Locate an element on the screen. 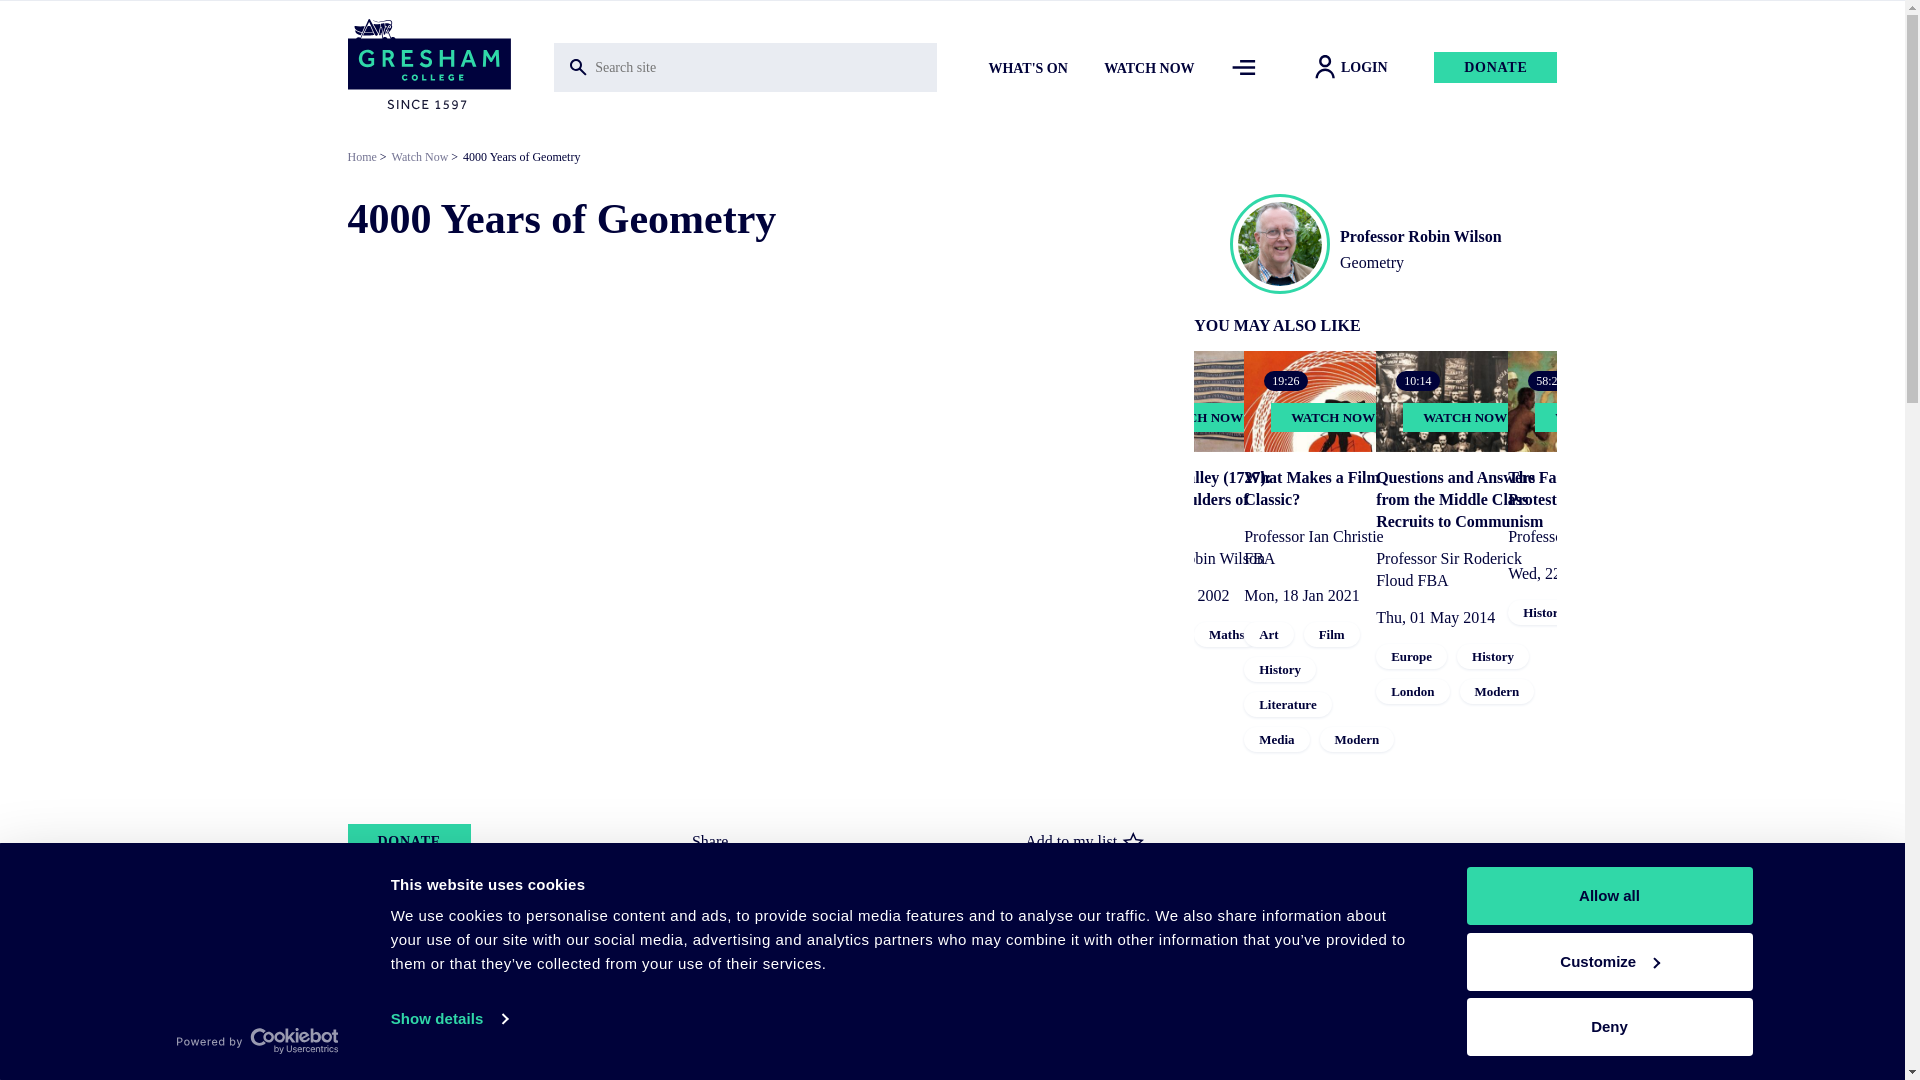 The image size is (1920, 1080). Show details is located at coordinates (448, 1018).